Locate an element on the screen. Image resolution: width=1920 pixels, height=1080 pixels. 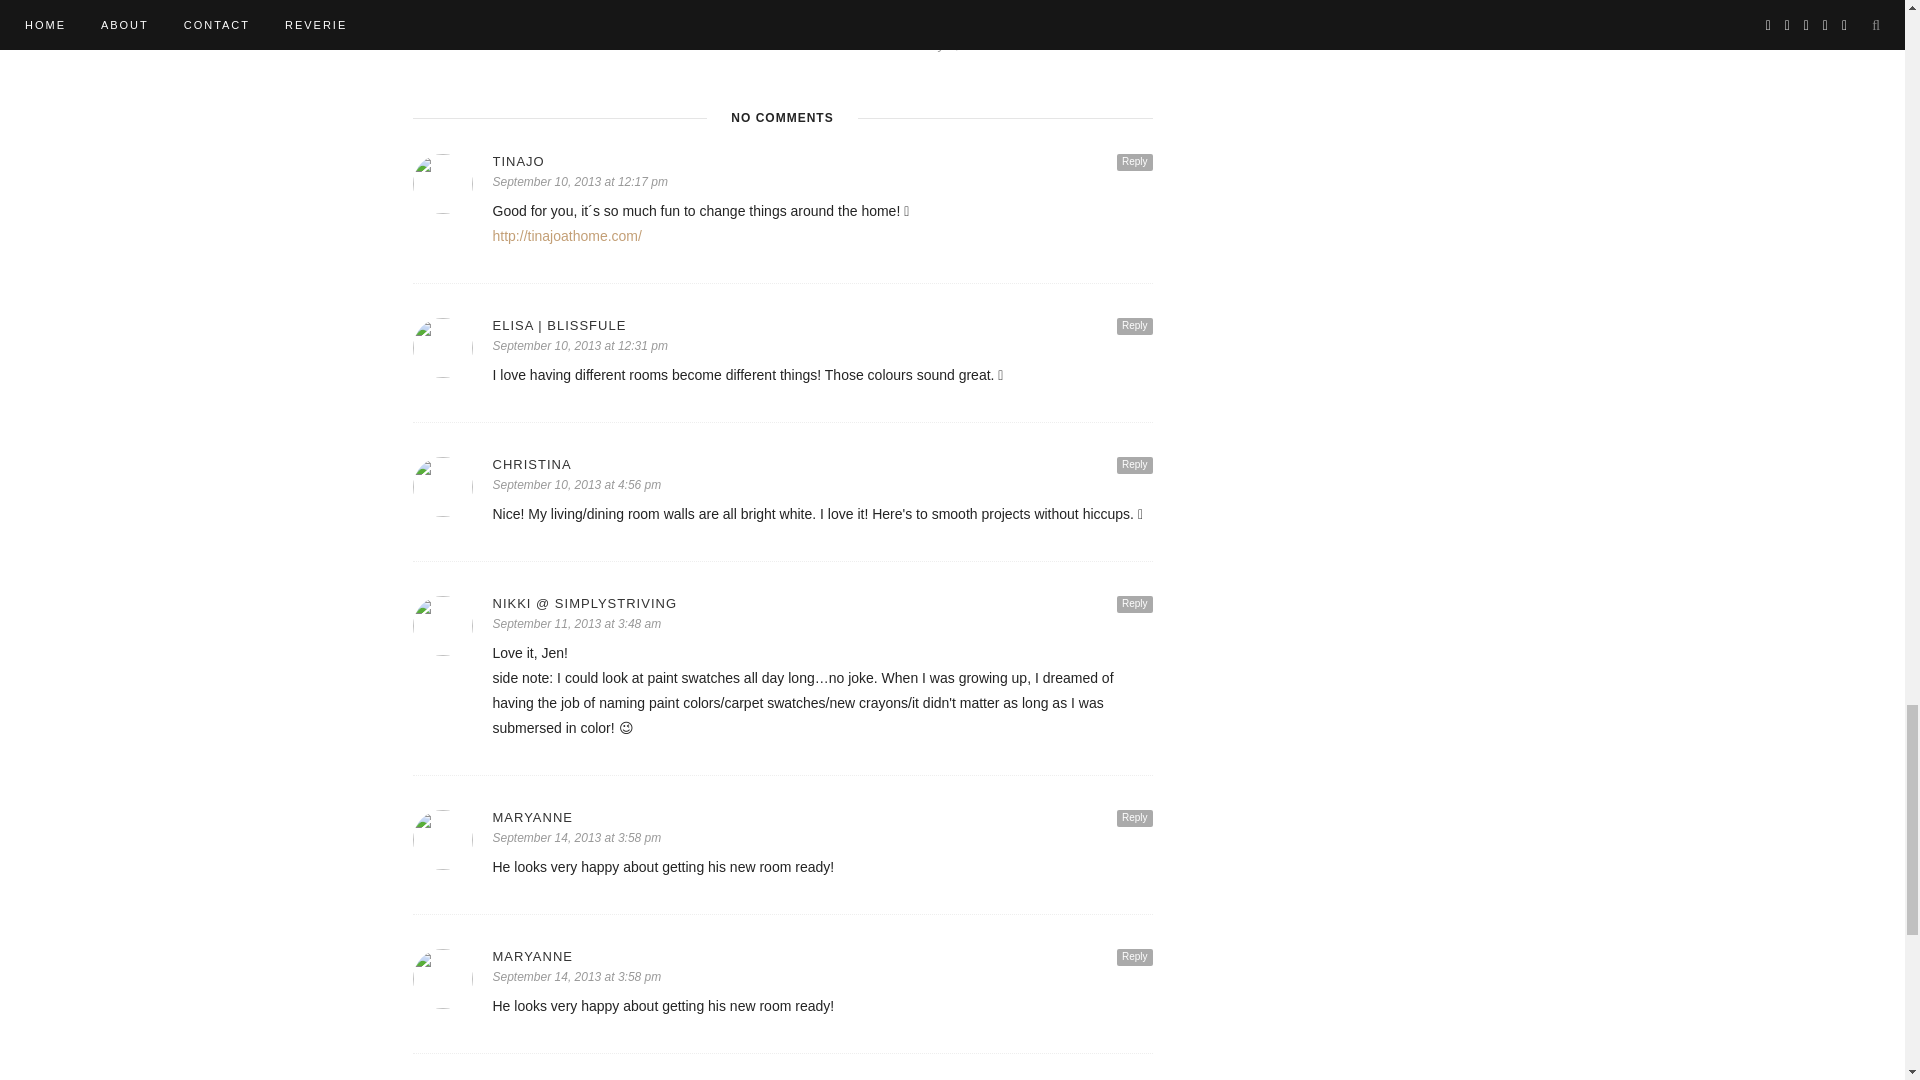
Reply is located at coordinates (1135, 465).